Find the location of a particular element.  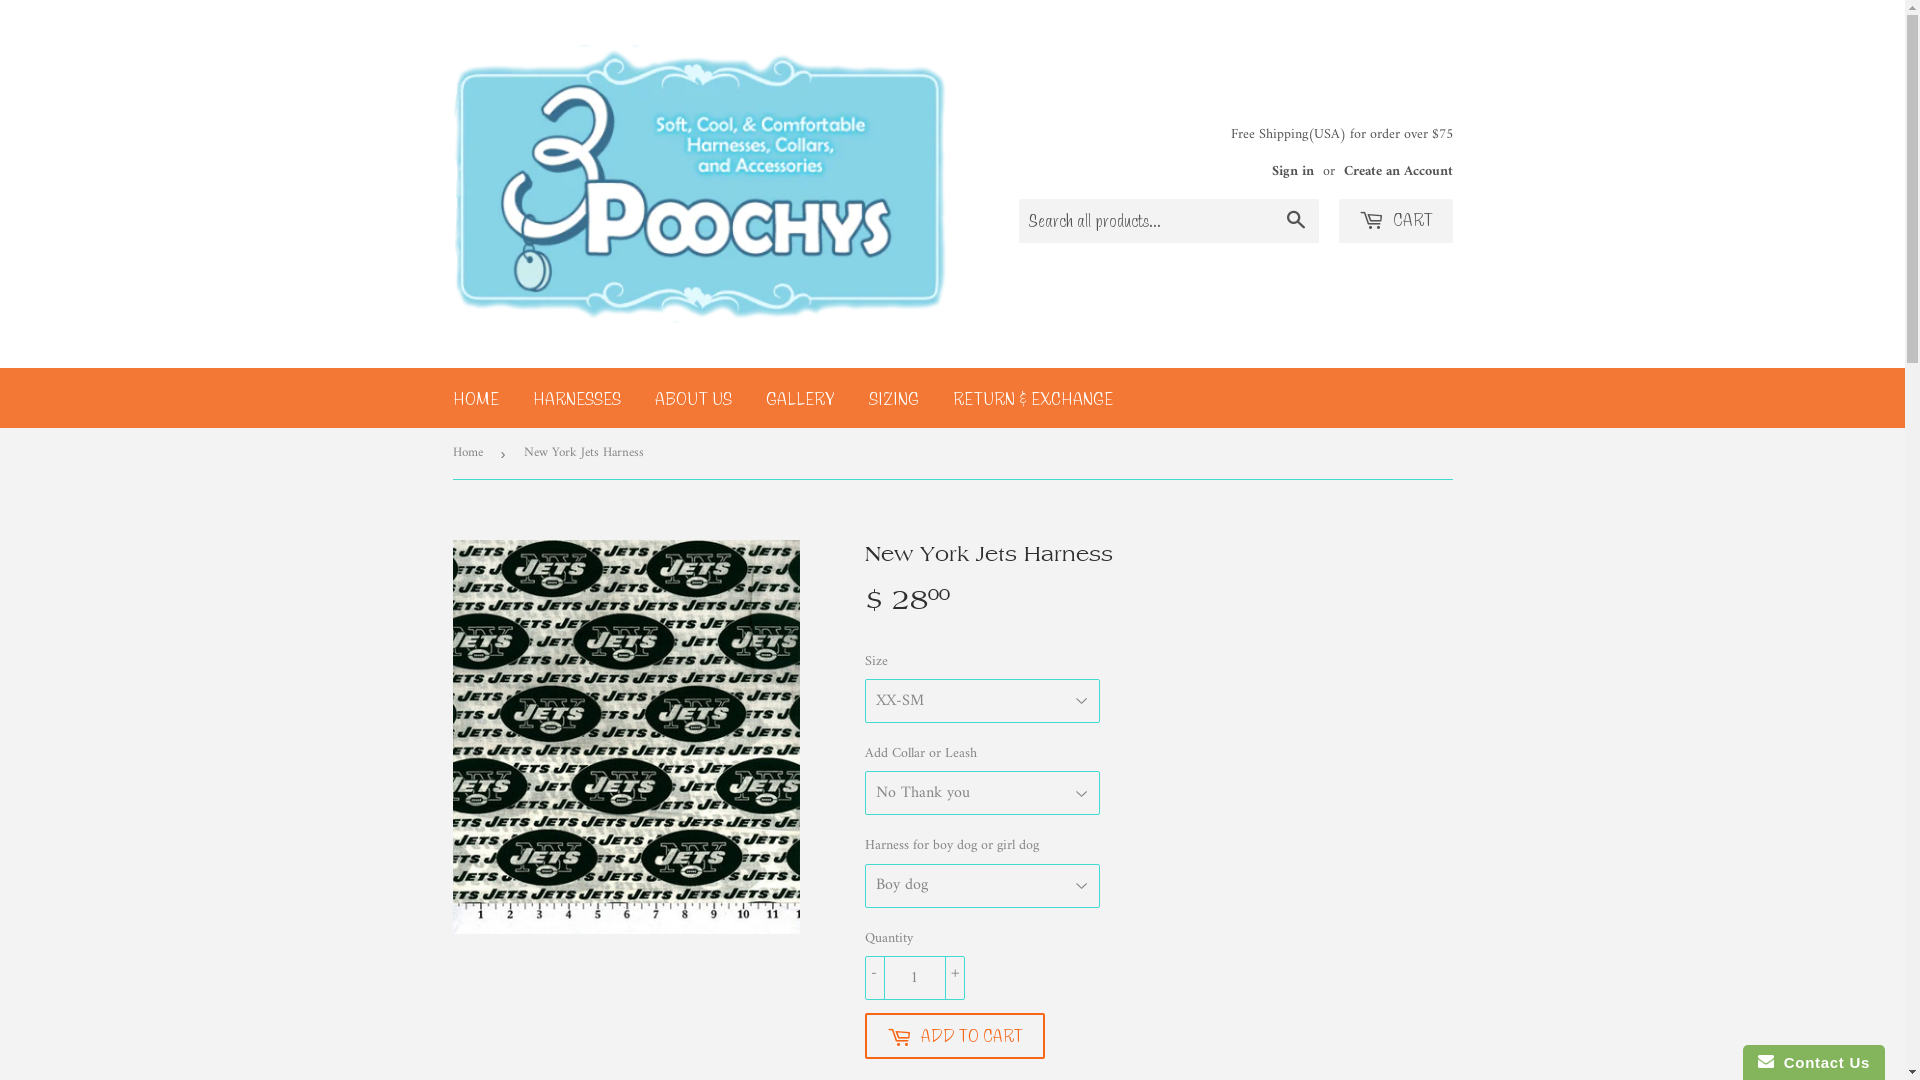

ADD TO CART is located at coordinates (954, 1036).